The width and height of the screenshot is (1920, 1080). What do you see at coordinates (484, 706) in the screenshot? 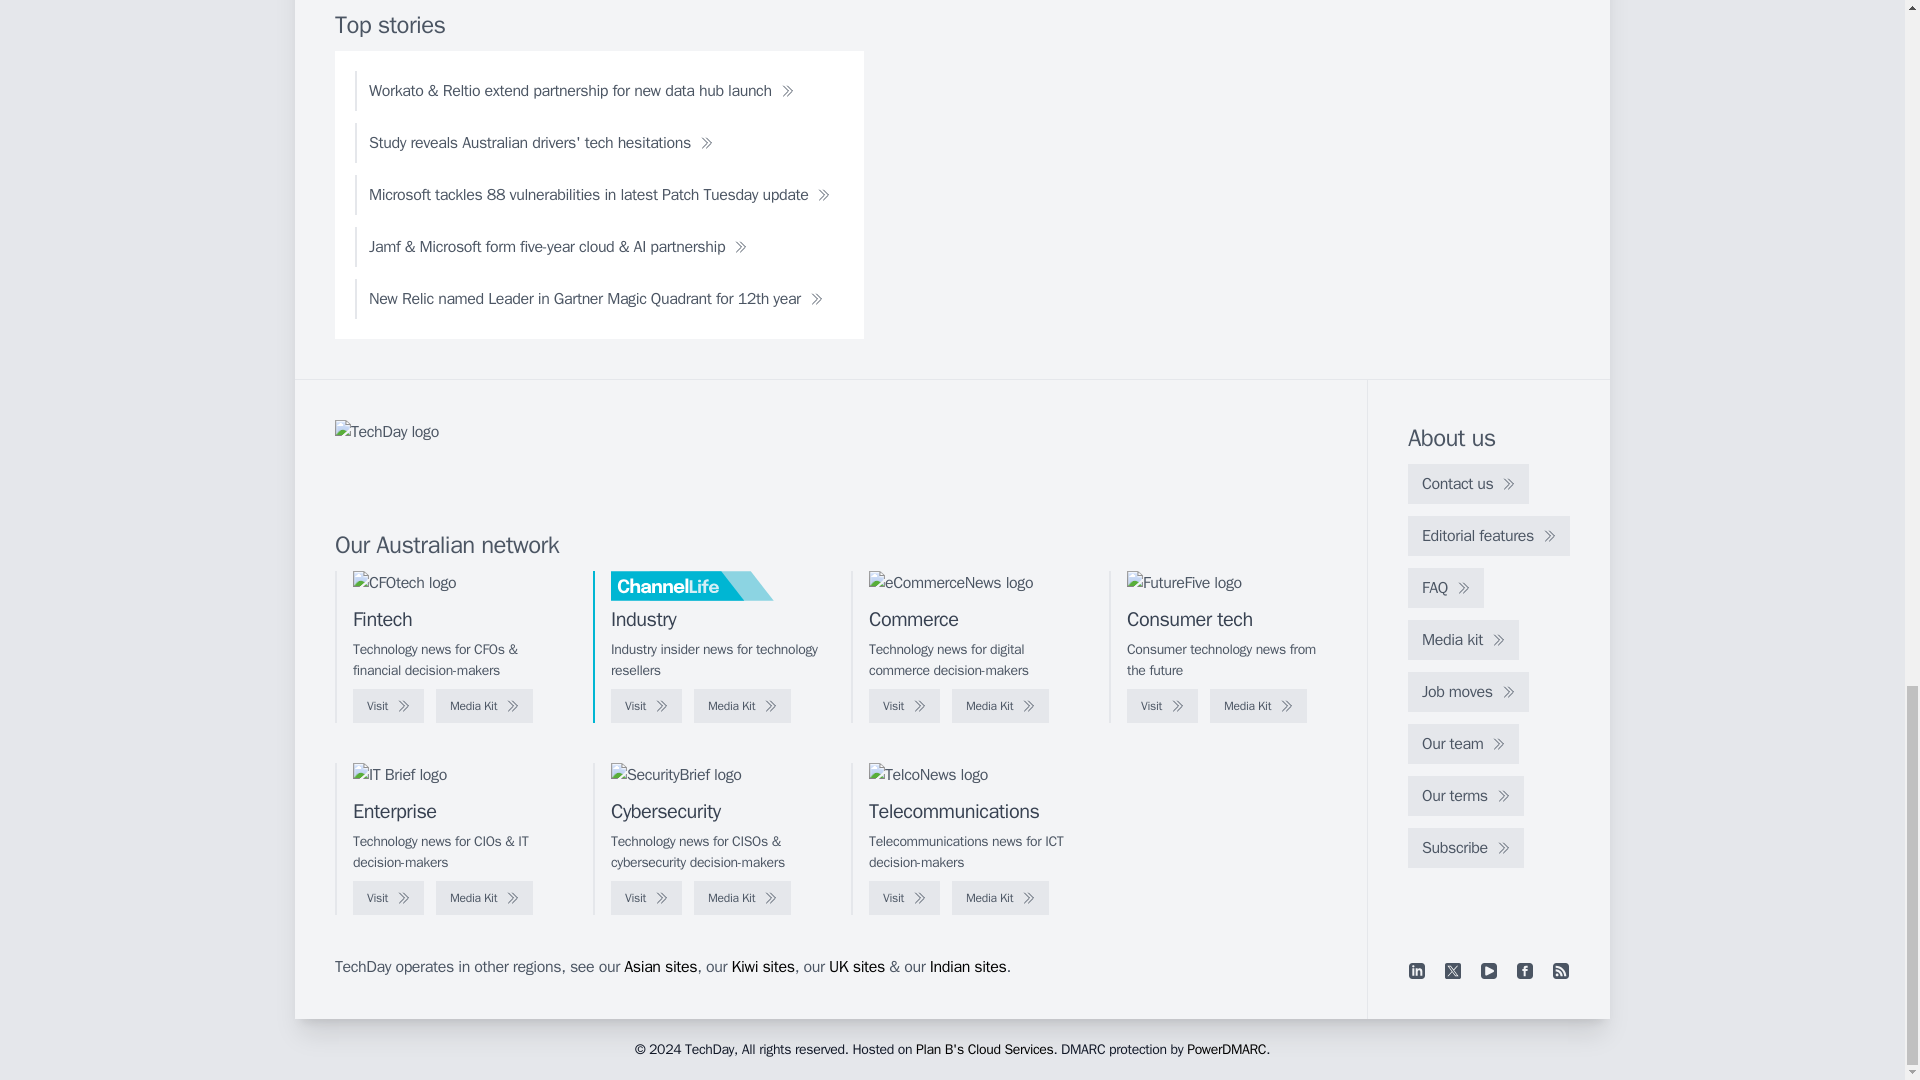
I see `Media Kit` at bounding box center [484, 706].